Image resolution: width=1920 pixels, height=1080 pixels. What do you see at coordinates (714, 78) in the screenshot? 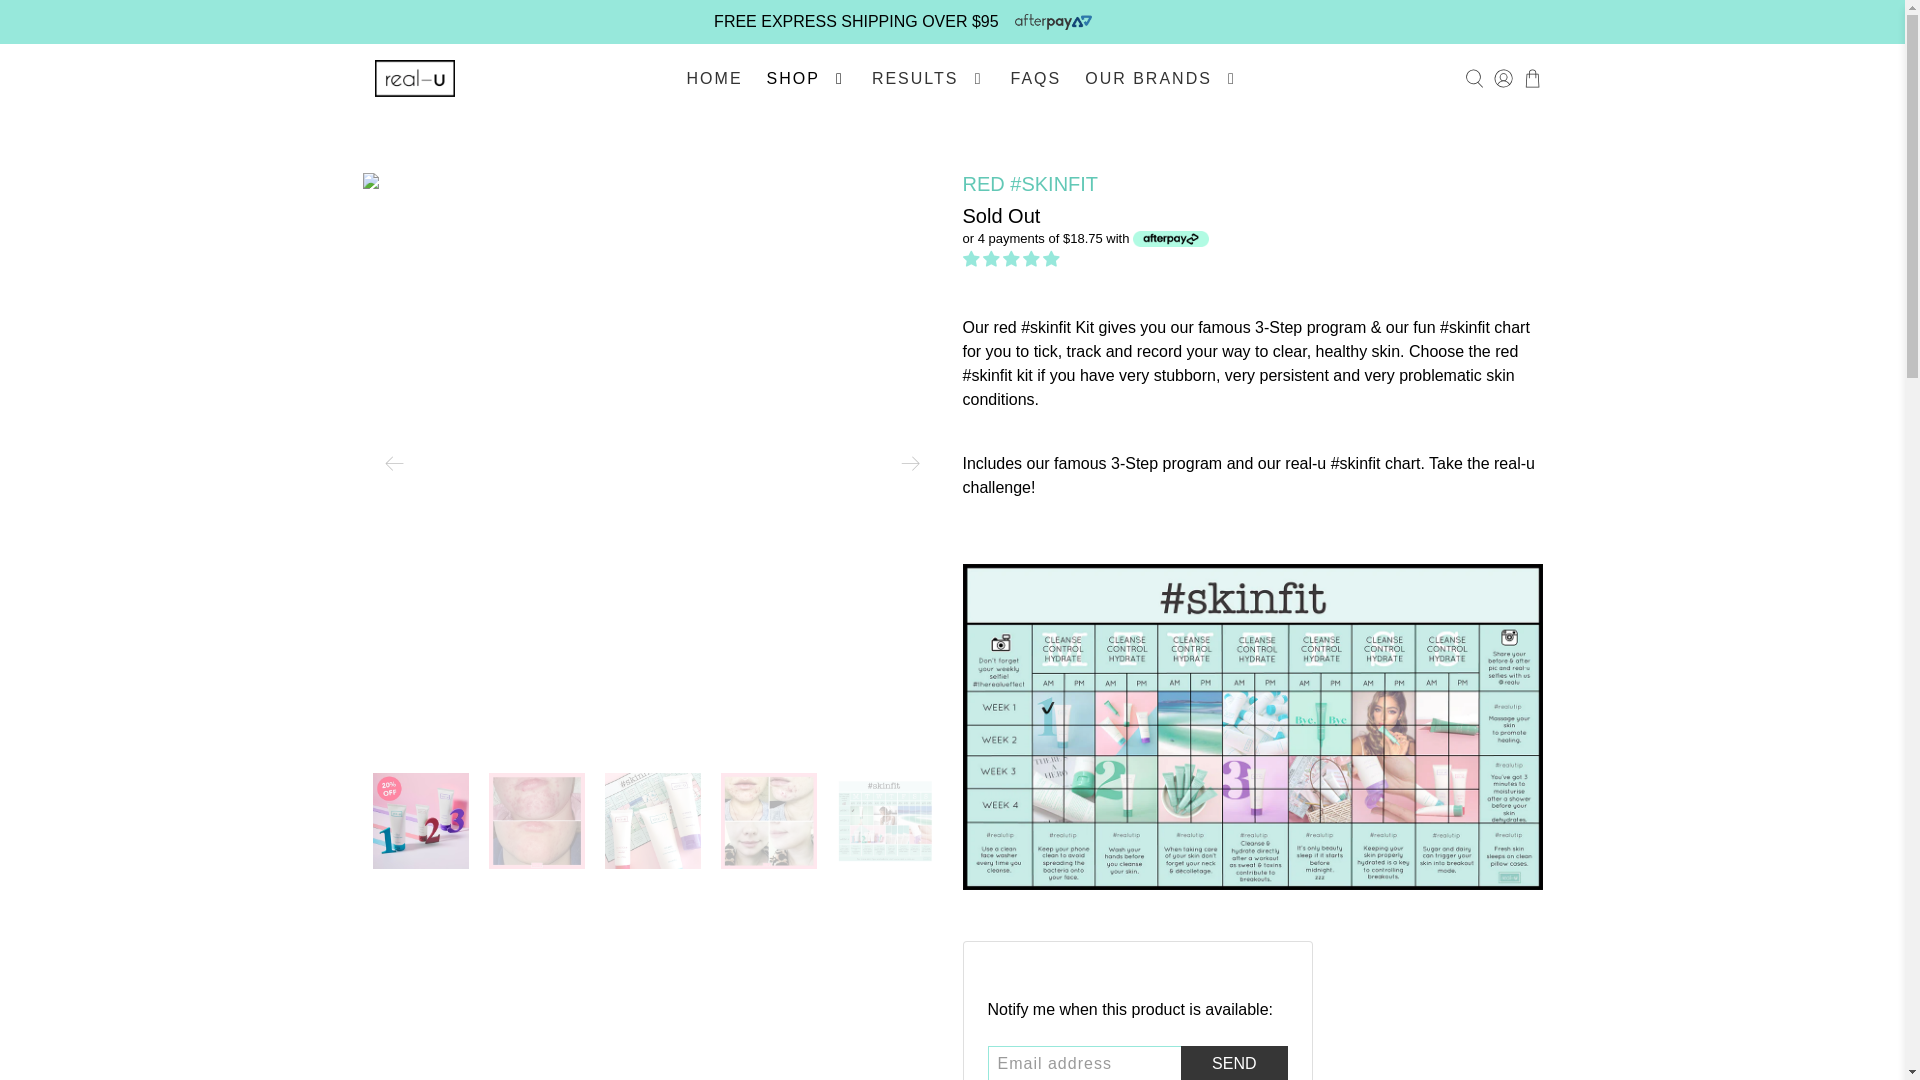
I see `HOME` at bounding box center [714, 78].